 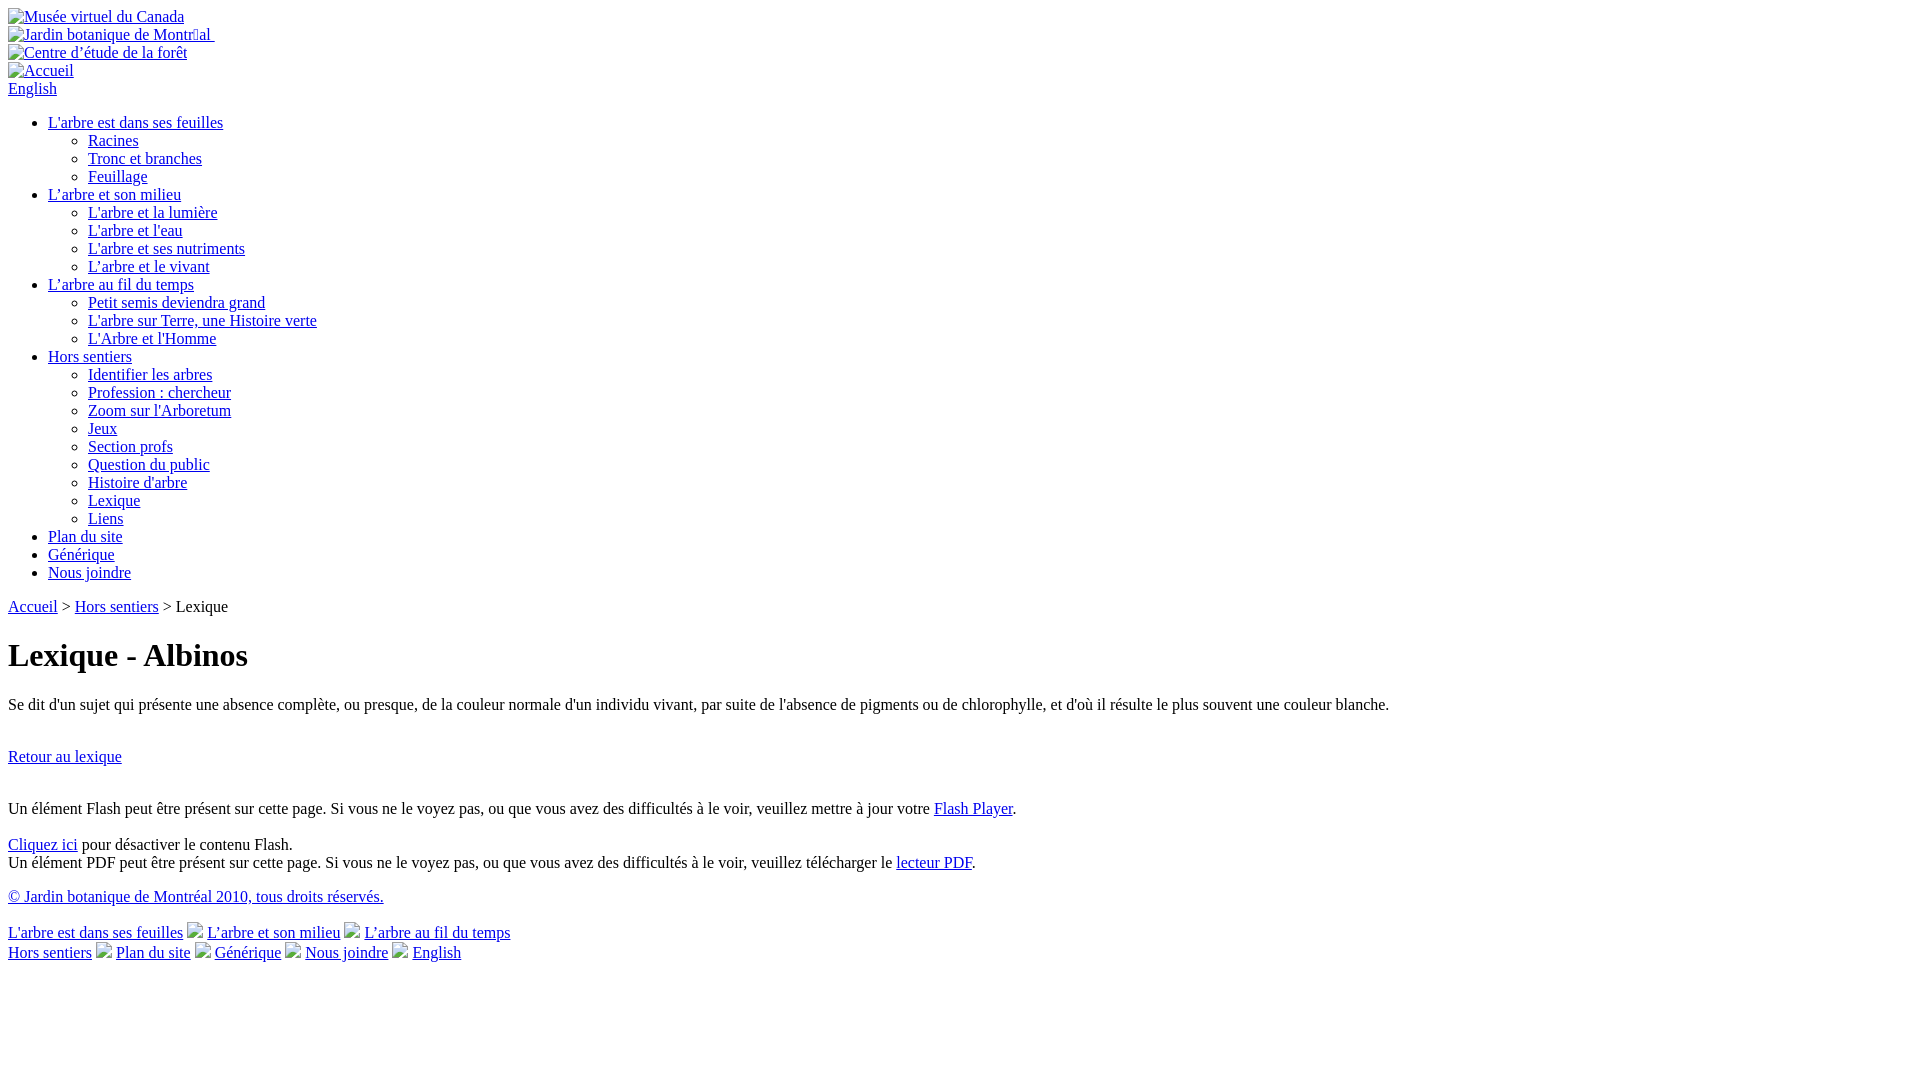 What do you see at coordinates (346, 952) in the screenshot?
I see `Nous joindre` at bounding box center [346, 952].